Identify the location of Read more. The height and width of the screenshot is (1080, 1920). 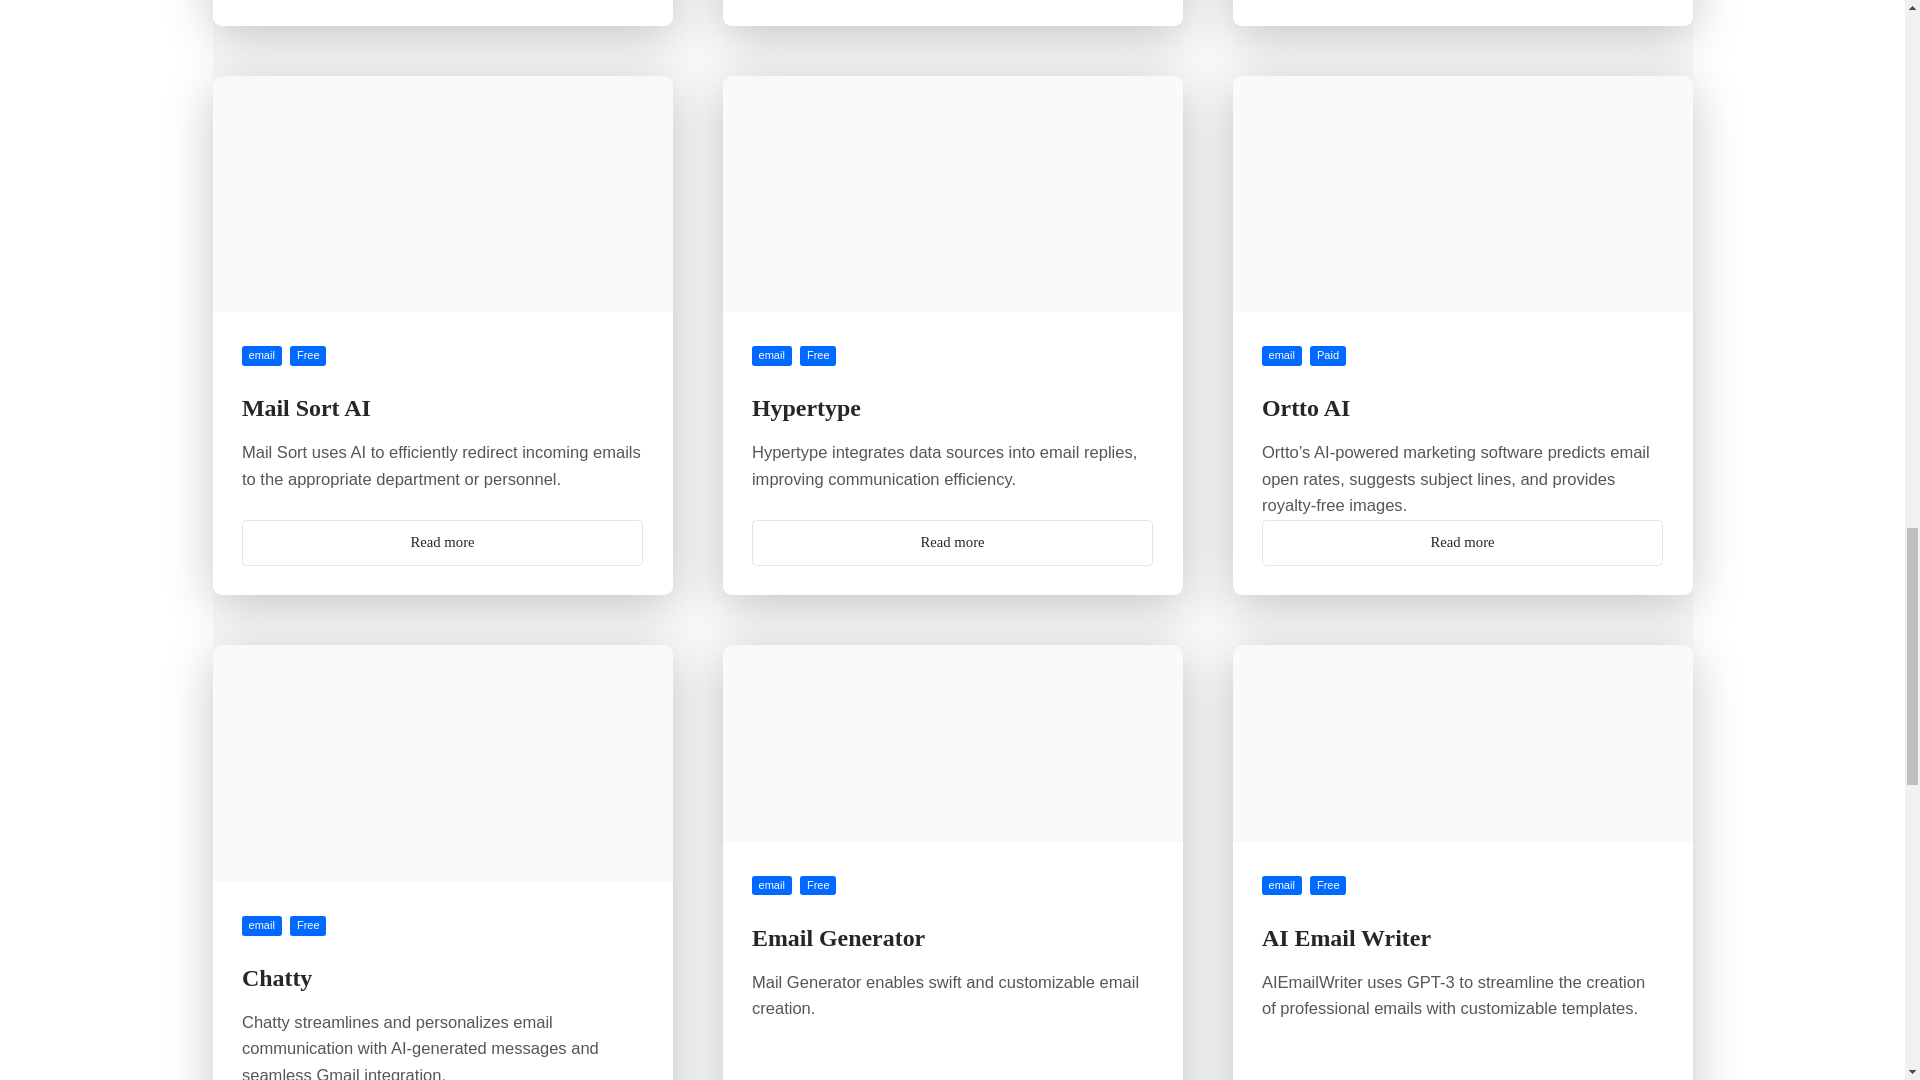
(952, 542).